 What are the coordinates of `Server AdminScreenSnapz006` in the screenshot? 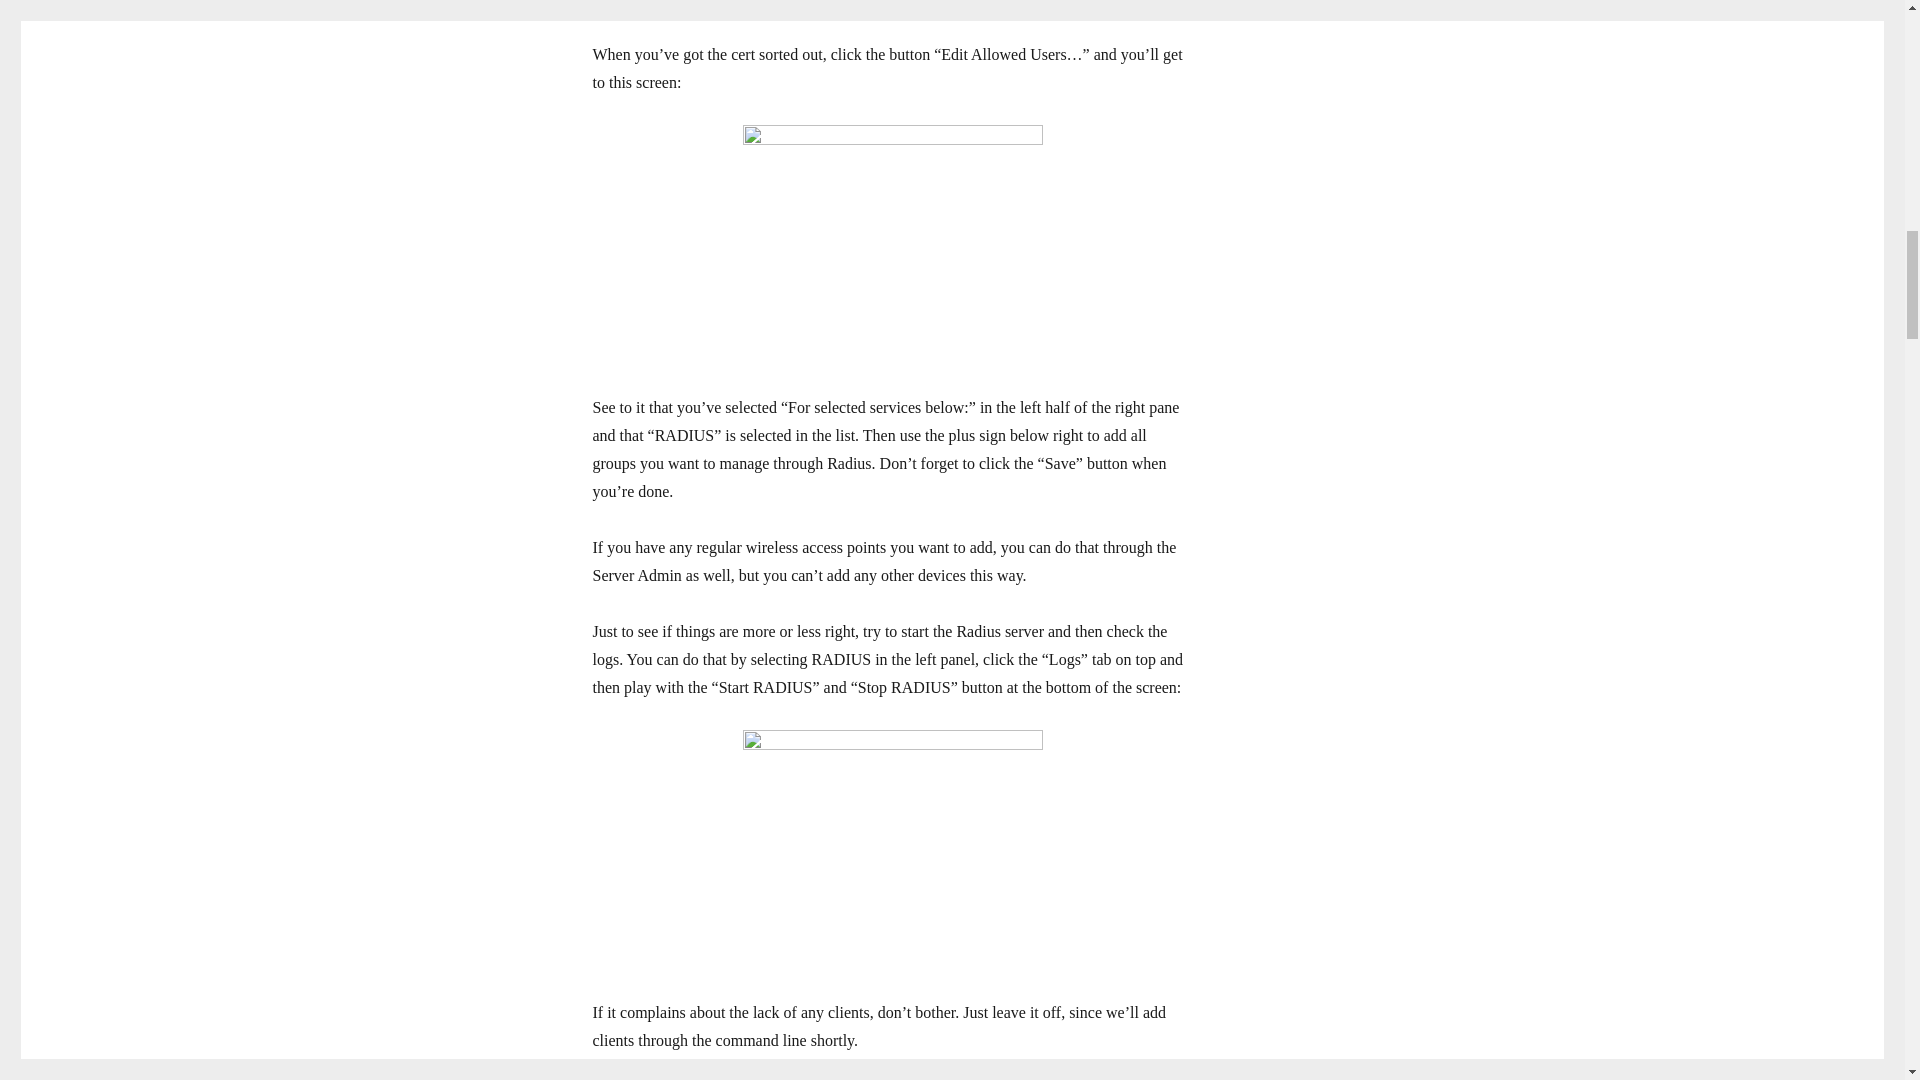 It's located at (892, 850).